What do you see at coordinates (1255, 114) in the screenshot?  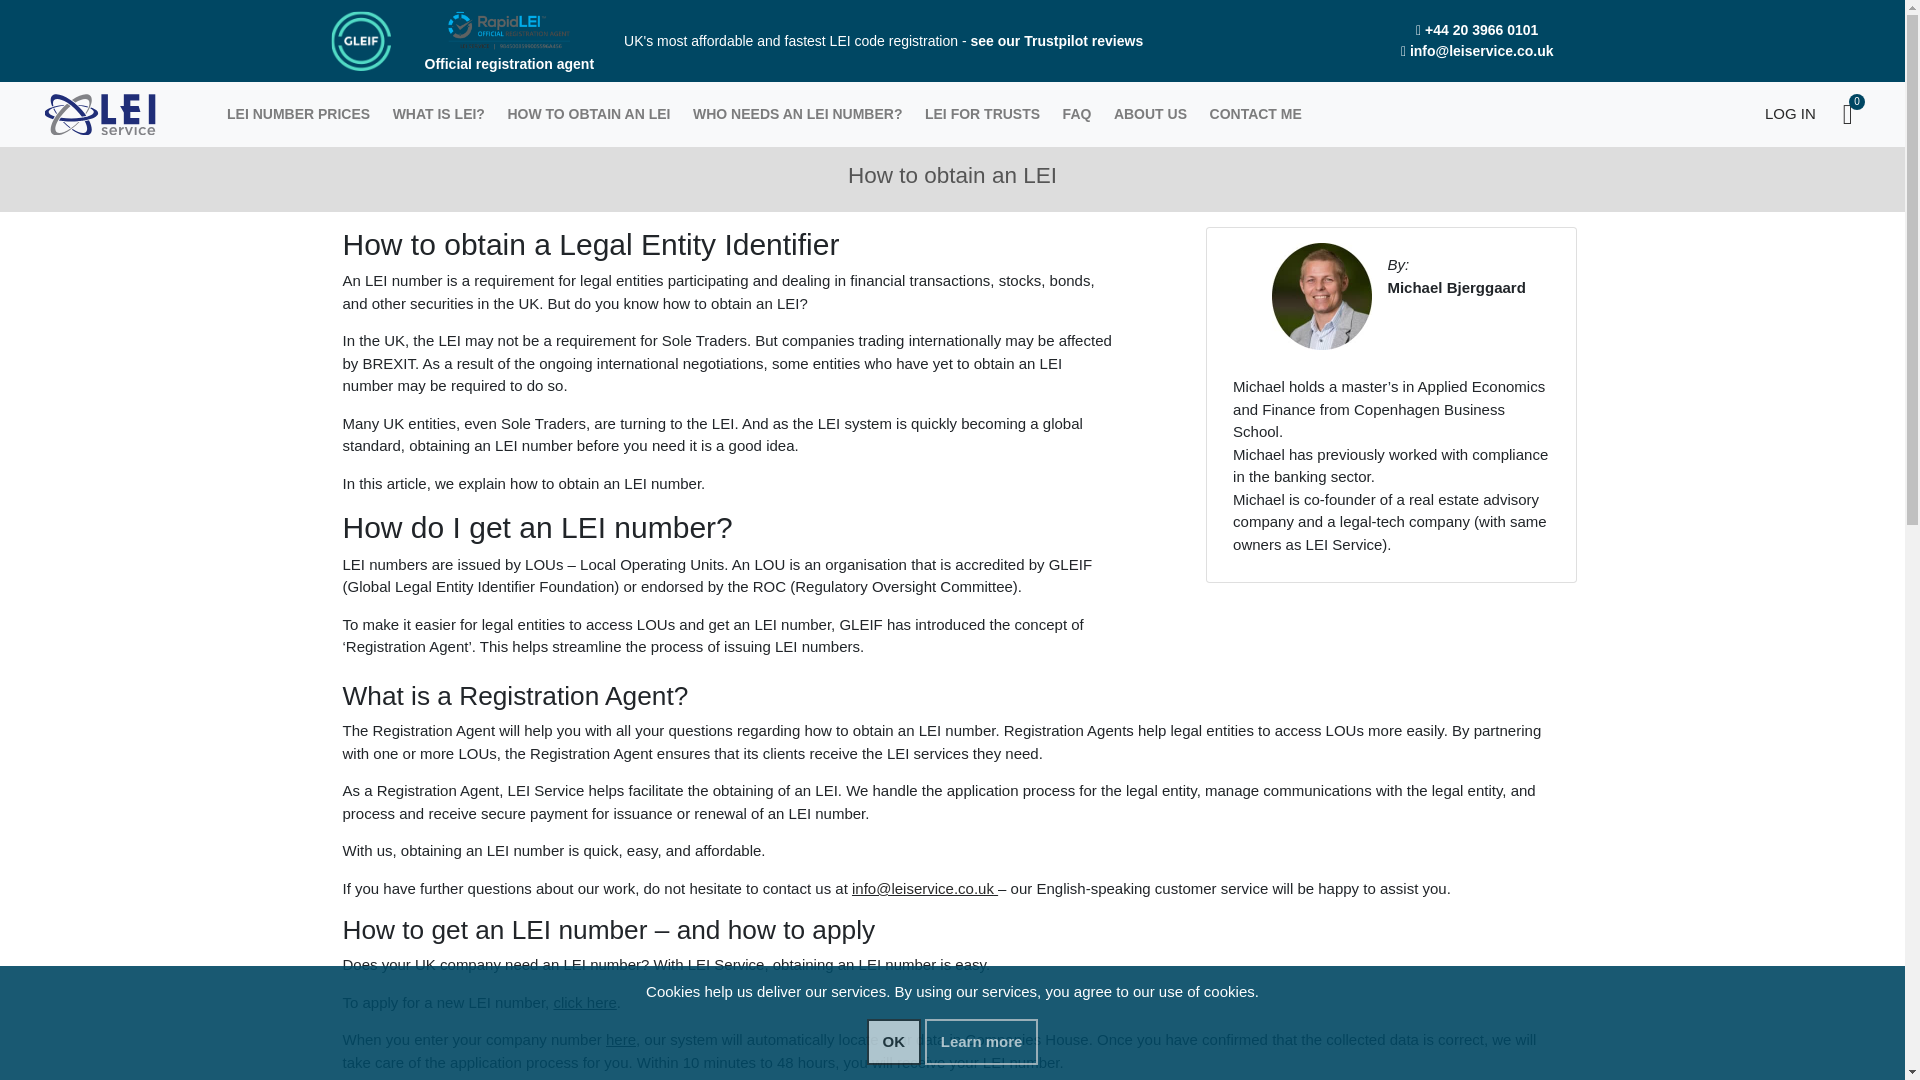 I see `CONTACT ME` at bounding box center [1255, 114].